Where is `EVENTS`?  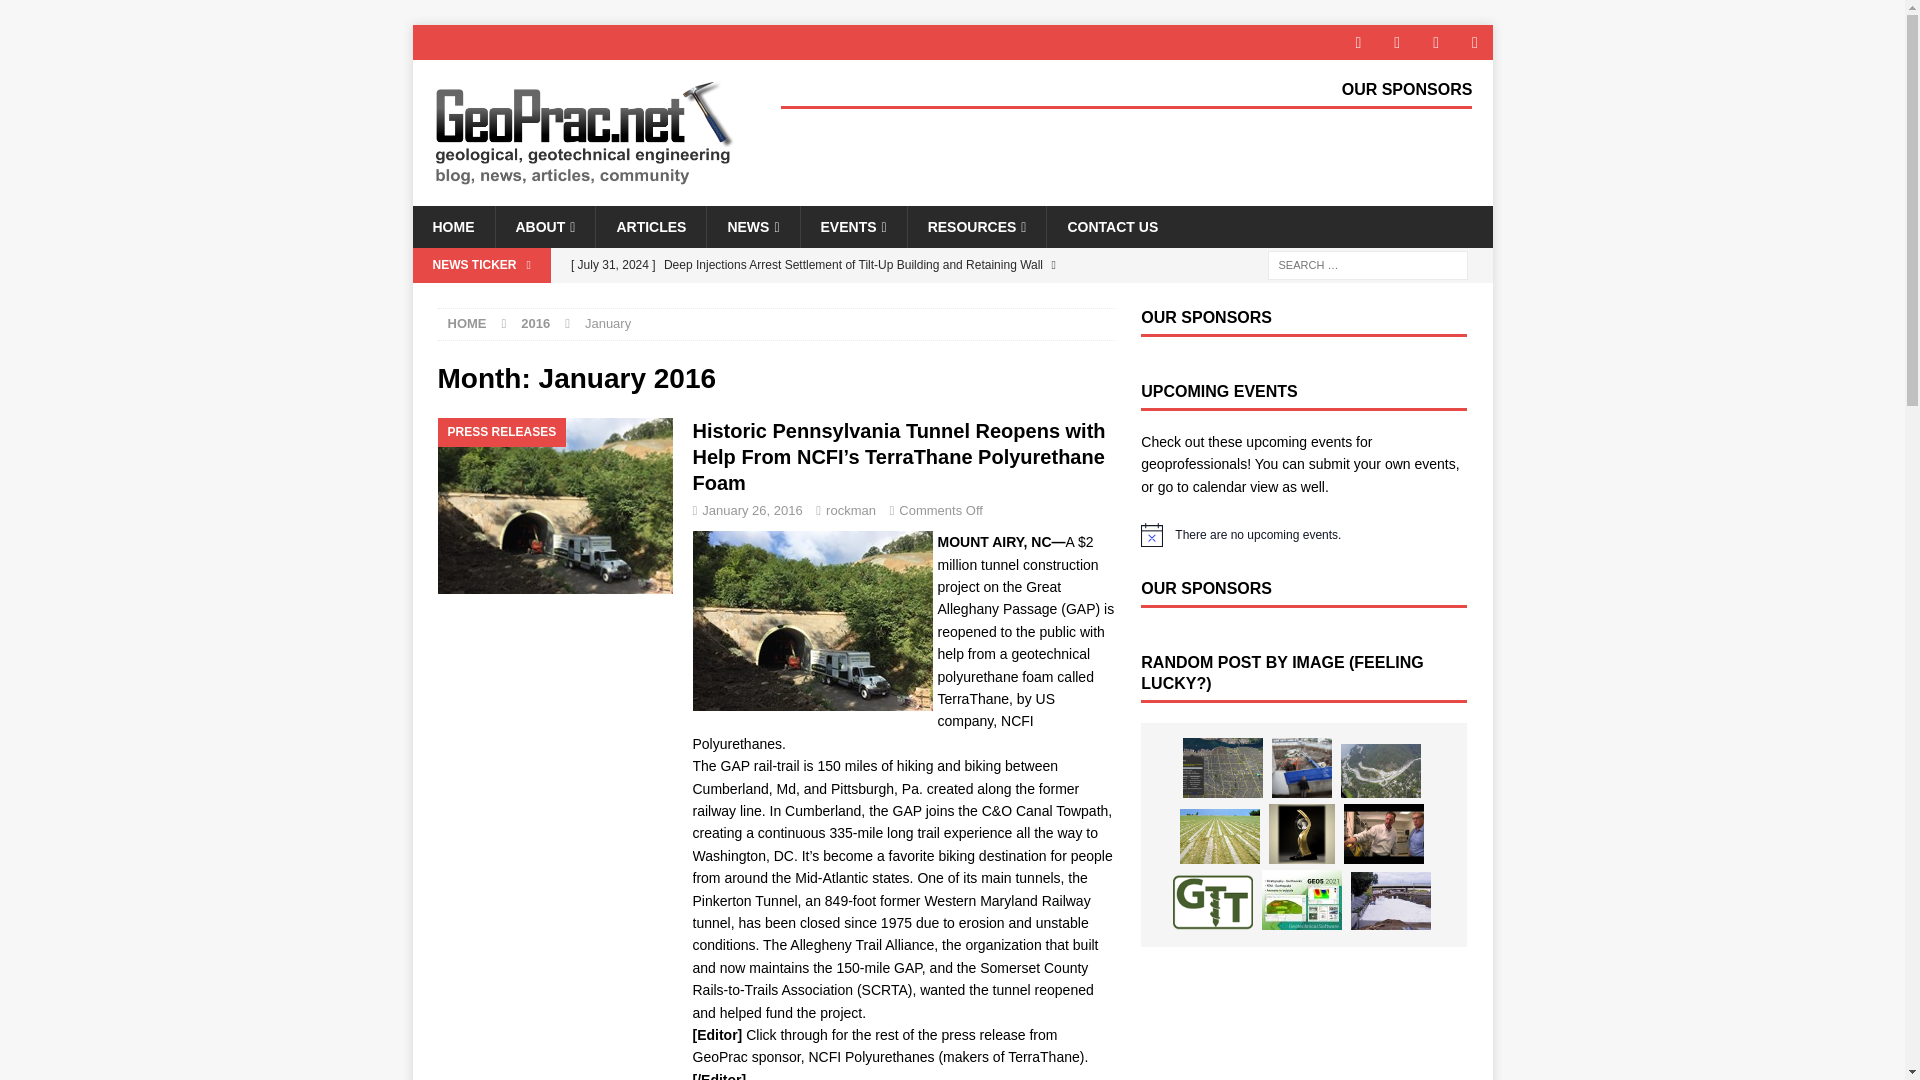 EVENTS is located at coordinates (853, 227).